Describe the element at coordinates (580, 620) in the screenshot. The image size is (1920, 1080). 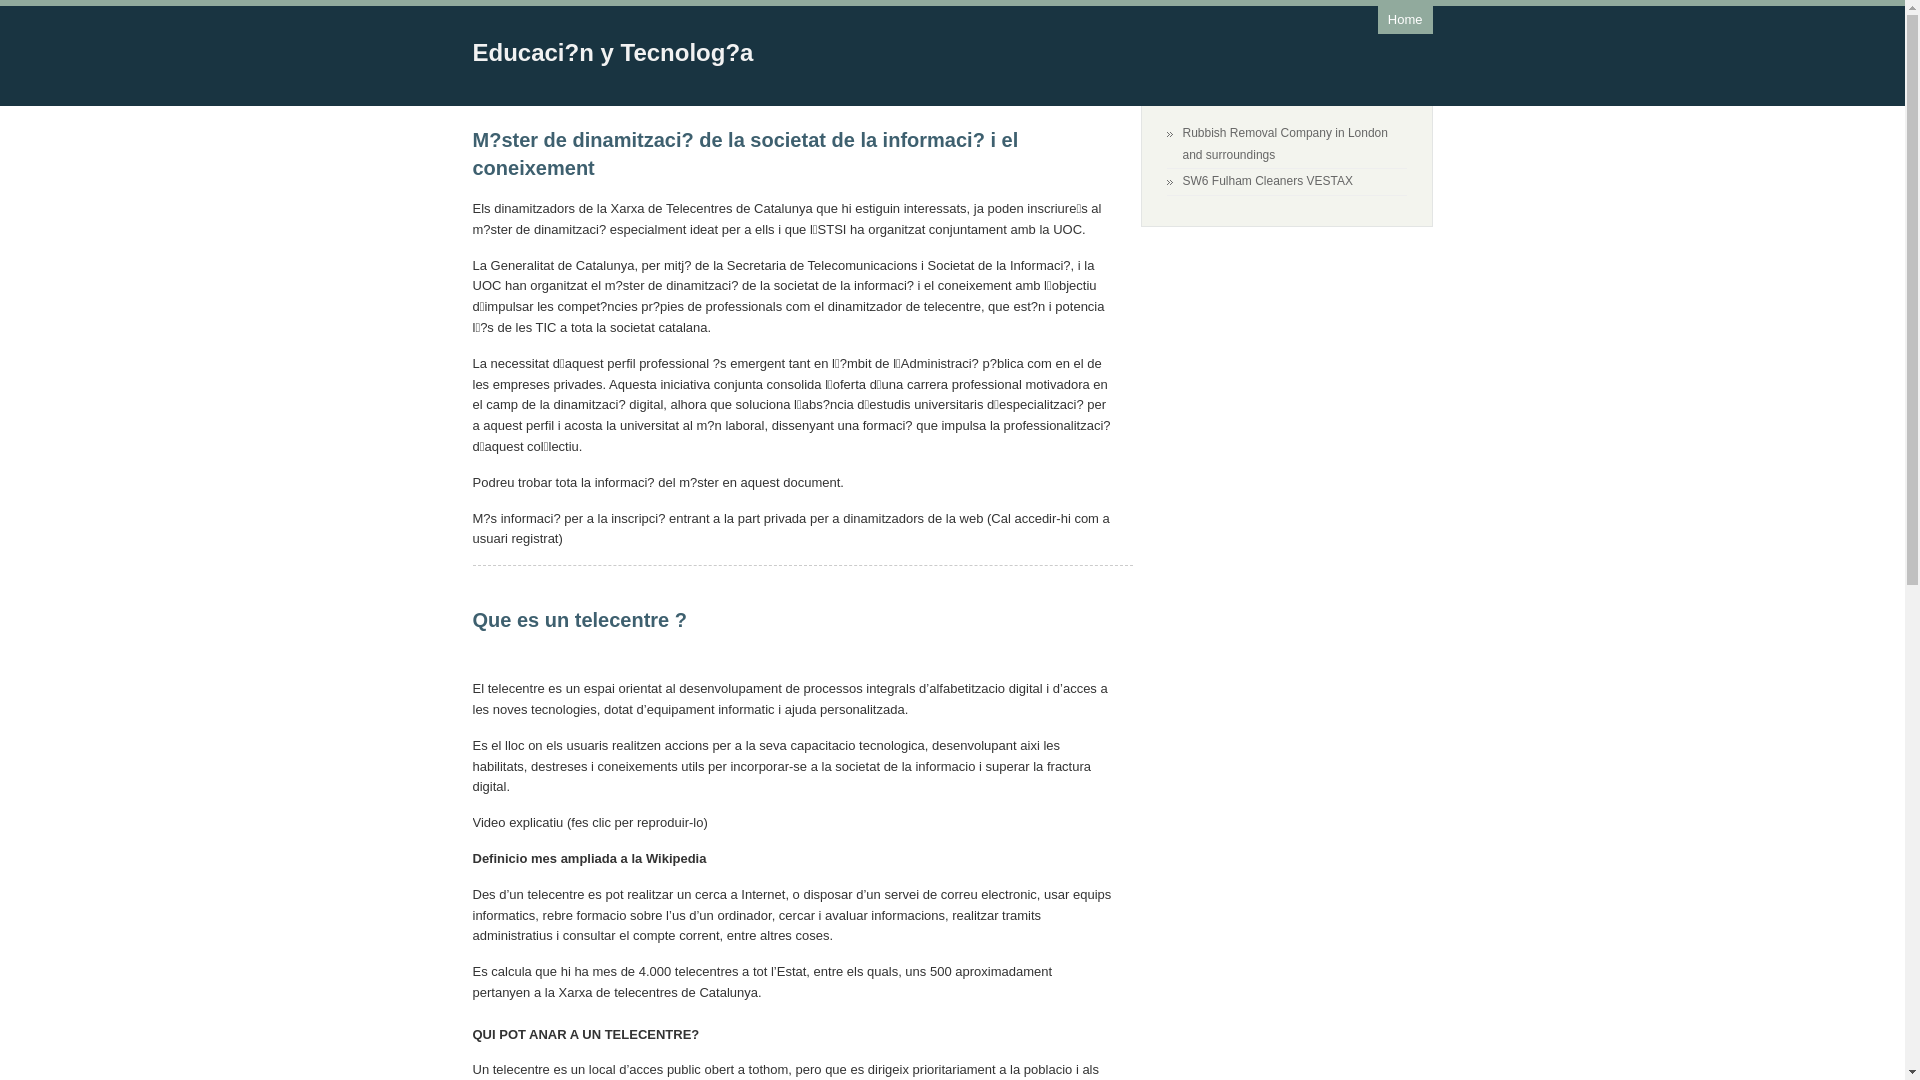
I see `Que es un telecentre ?` at that location.